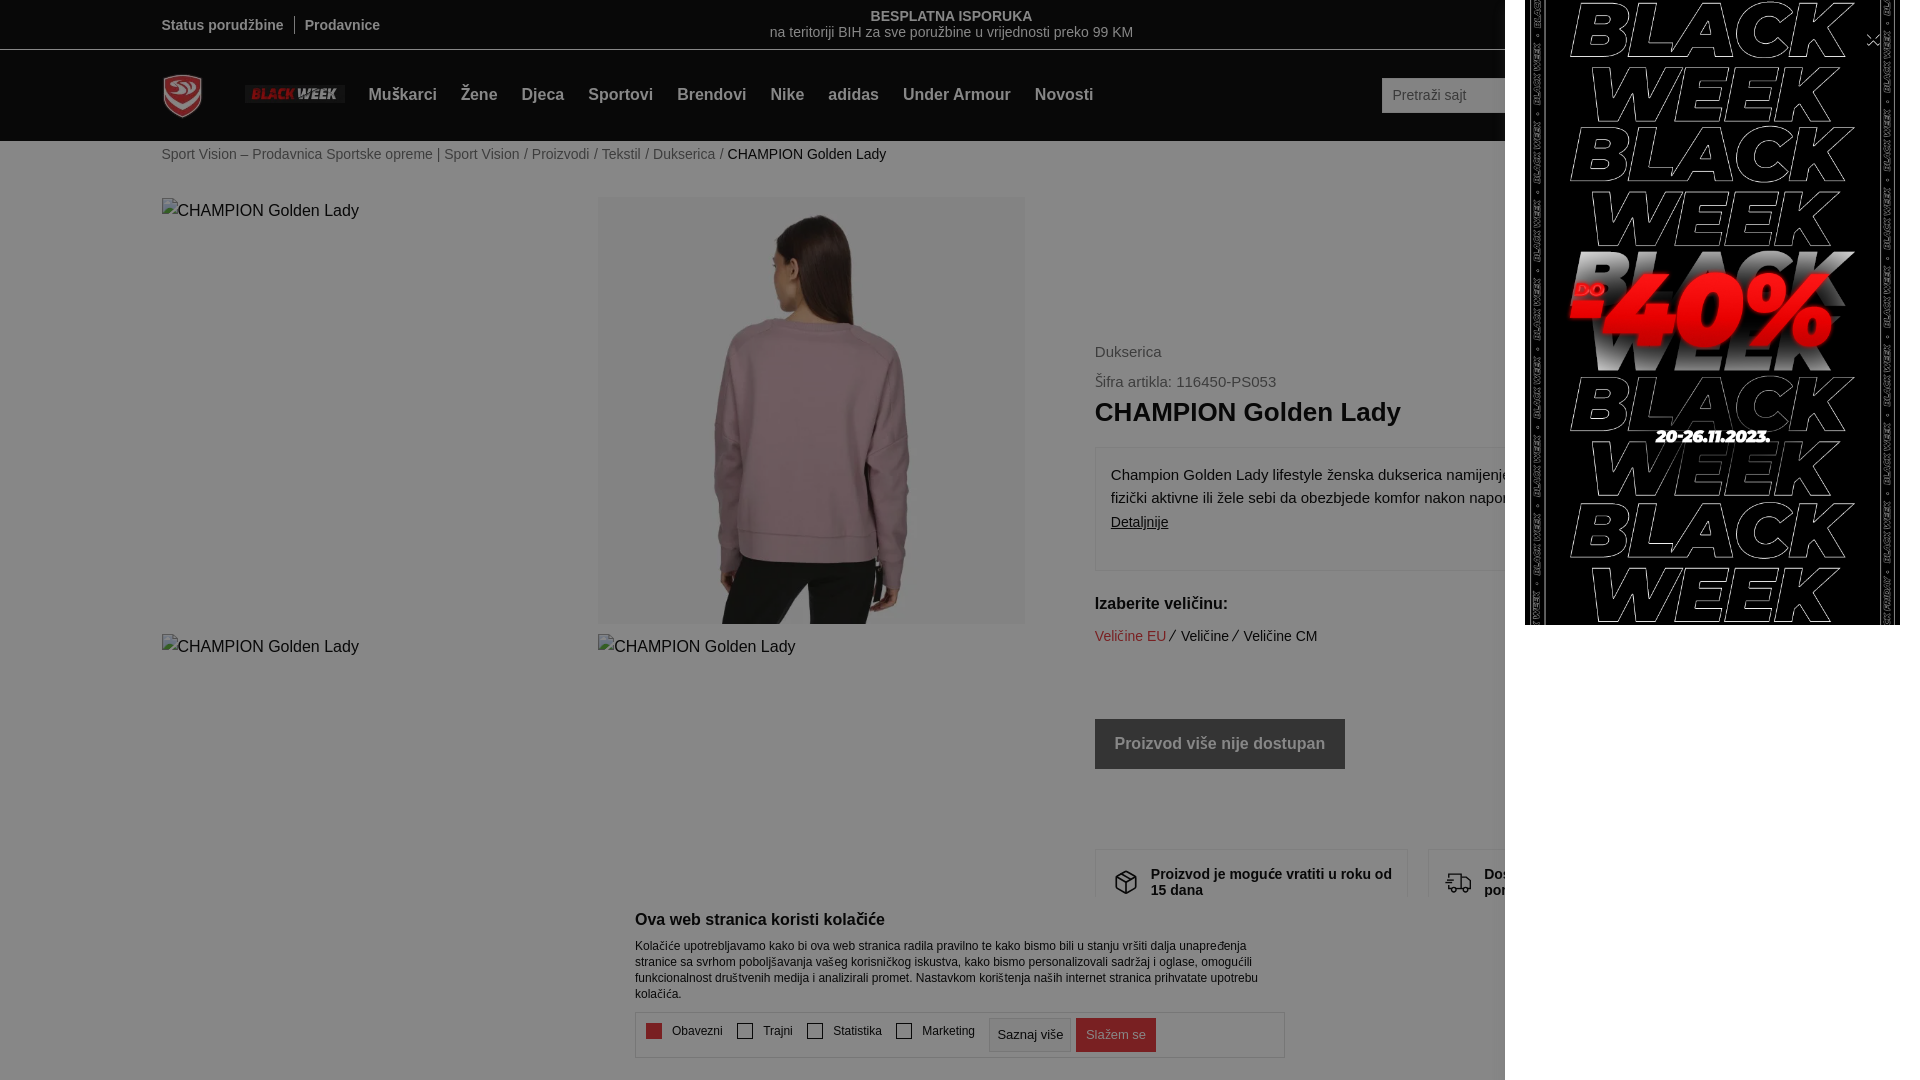 Image resolution: width=1920 pixels, height=1080 pixels. What do you see at coordinates (1712, 312) in the screenshot?
I see `Advertisement popup` at bounding box center [1712, 312].